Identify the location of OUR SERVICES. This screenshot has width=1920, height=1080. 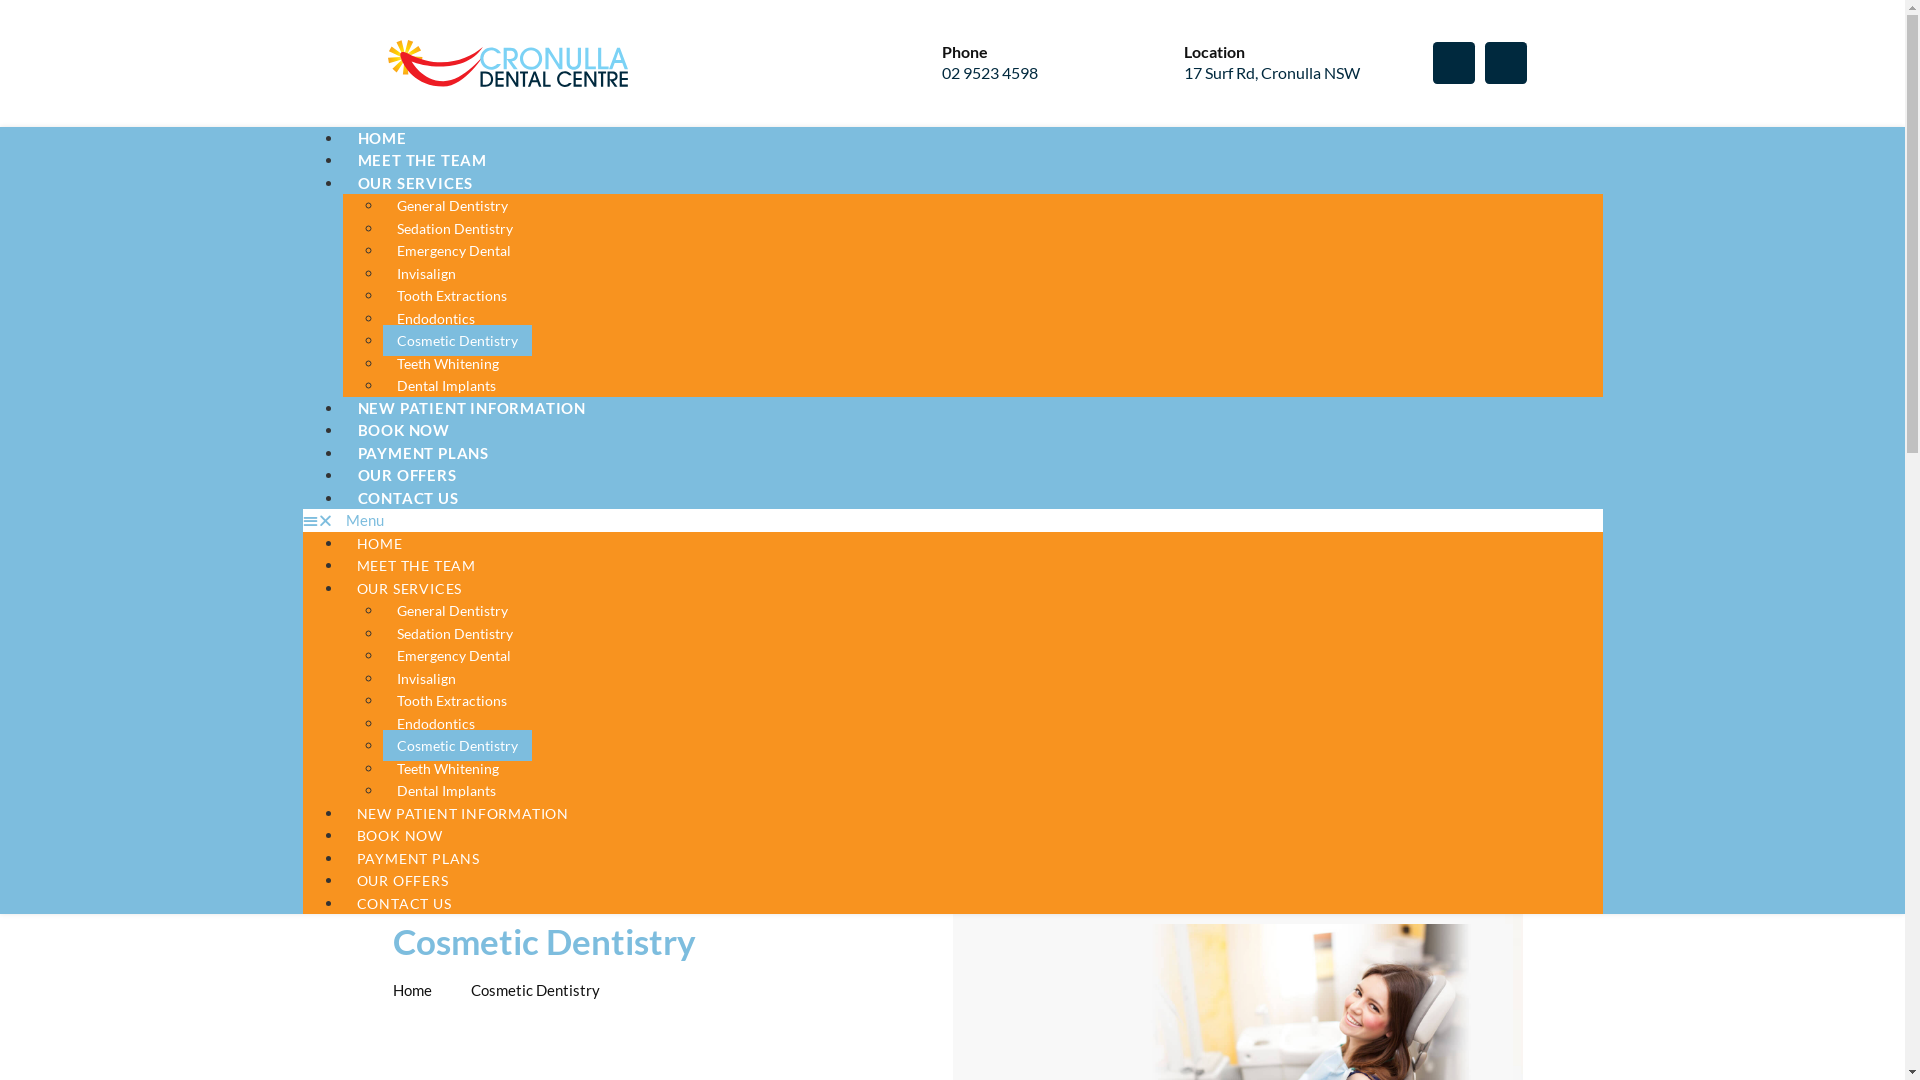
(415, 182).